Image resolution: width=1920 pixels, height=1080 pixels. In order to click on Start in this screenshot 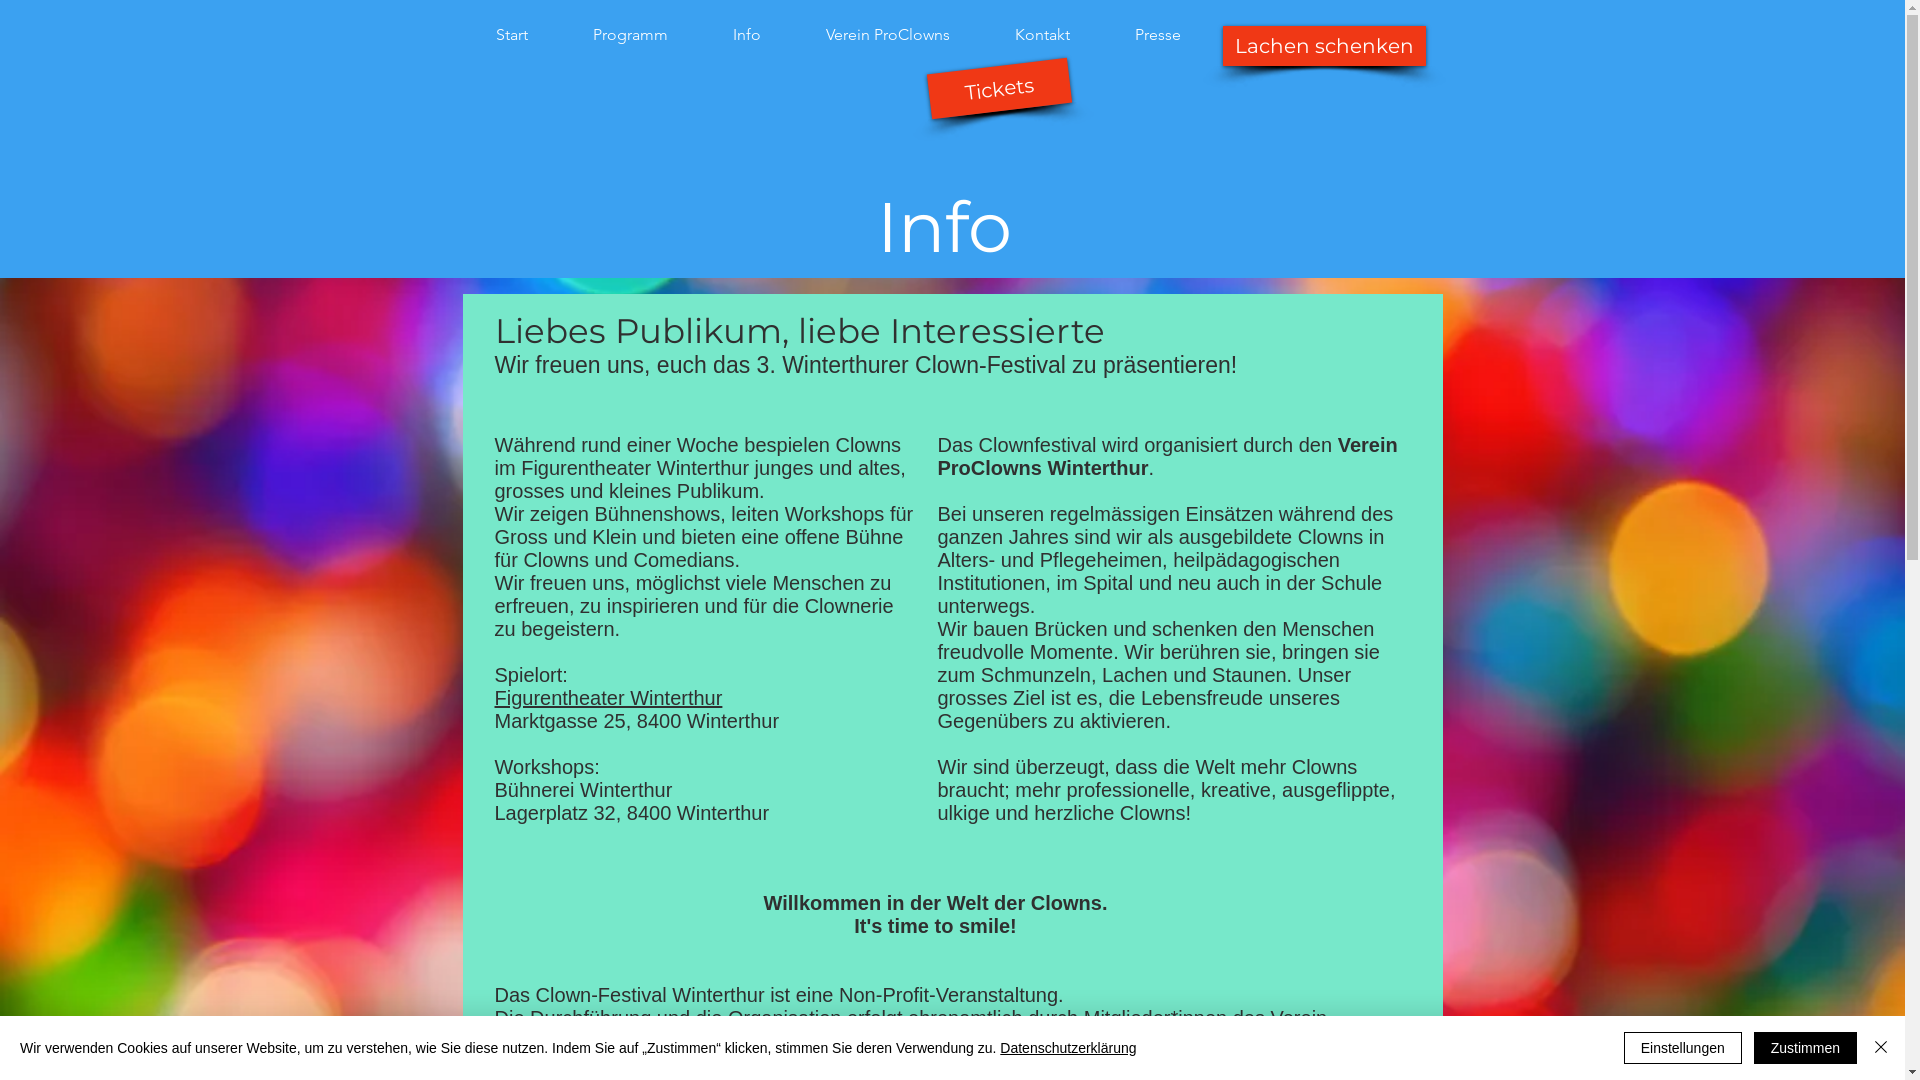, I will do `click(511, 34)`.